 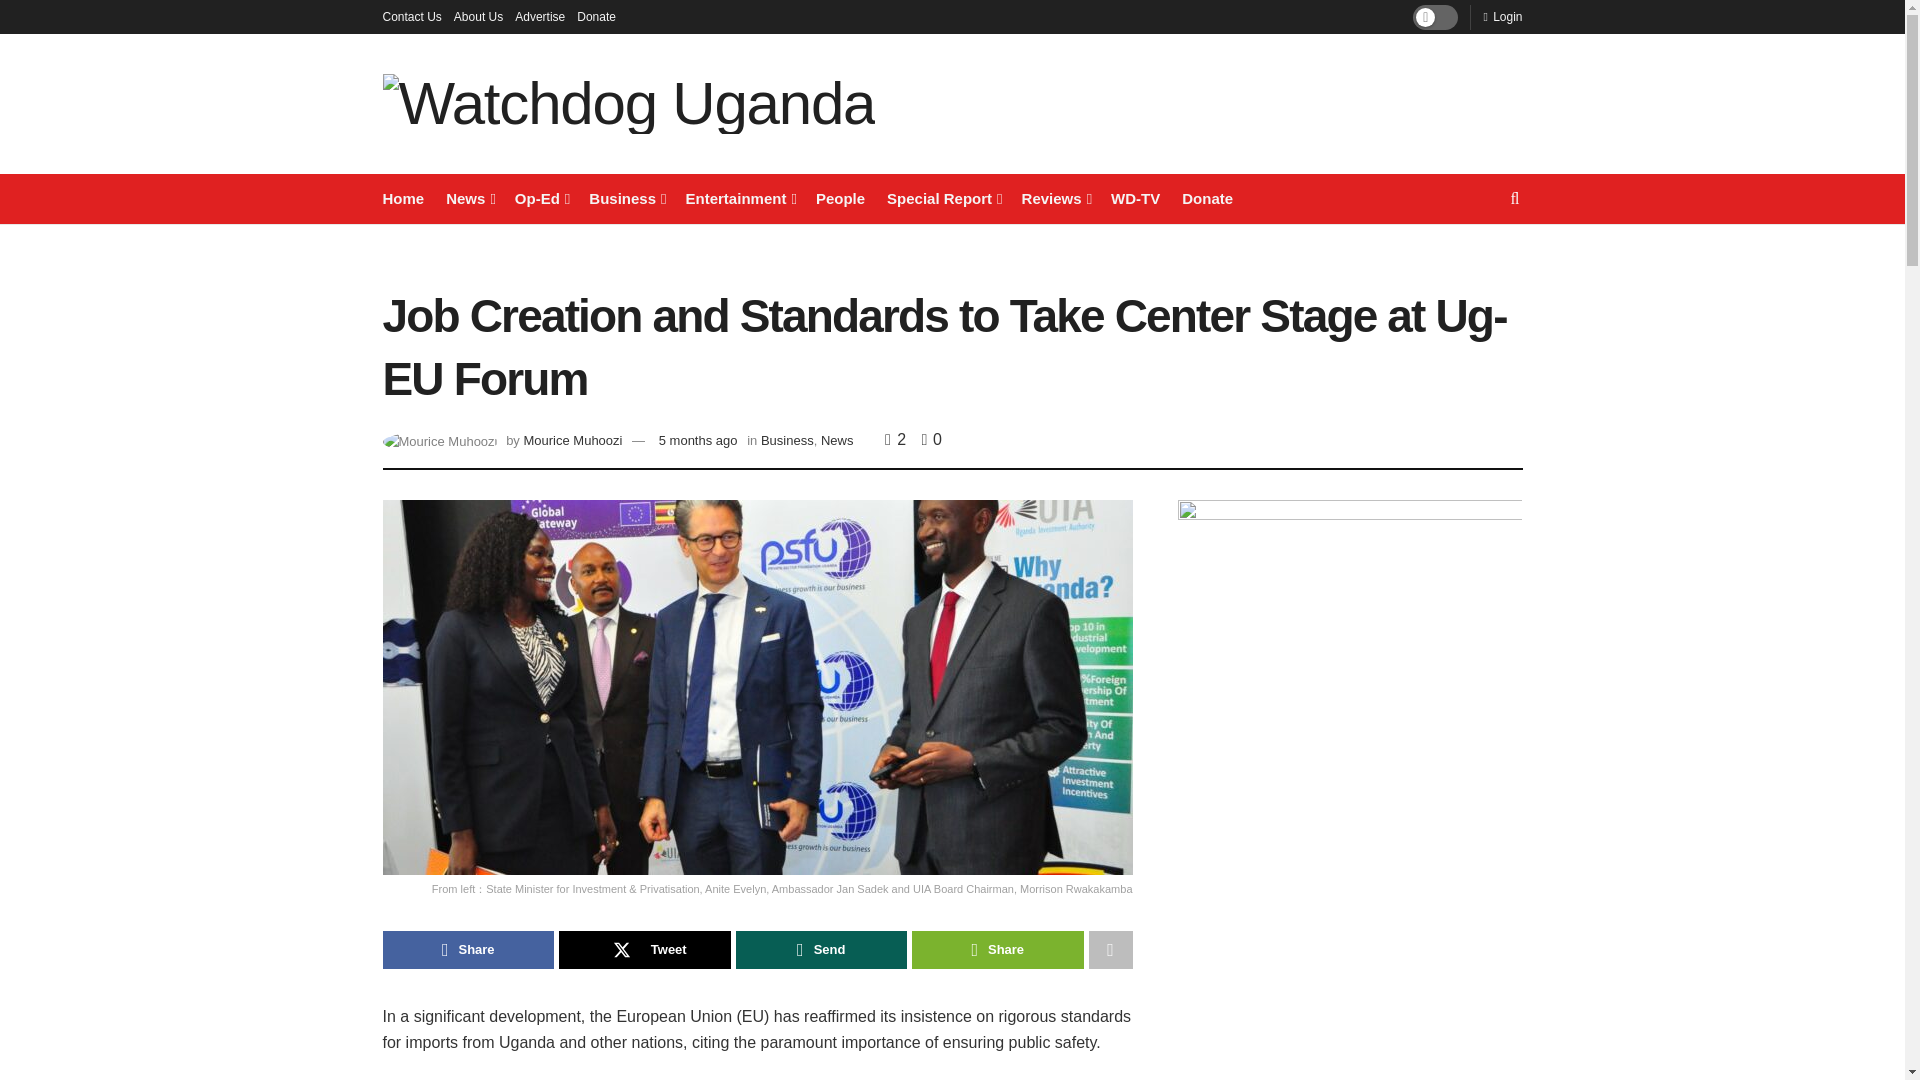 What do you see at coordinates (540, 198) in the screenshot?
I see `Op-Ed` at bounding box center [540, 198].